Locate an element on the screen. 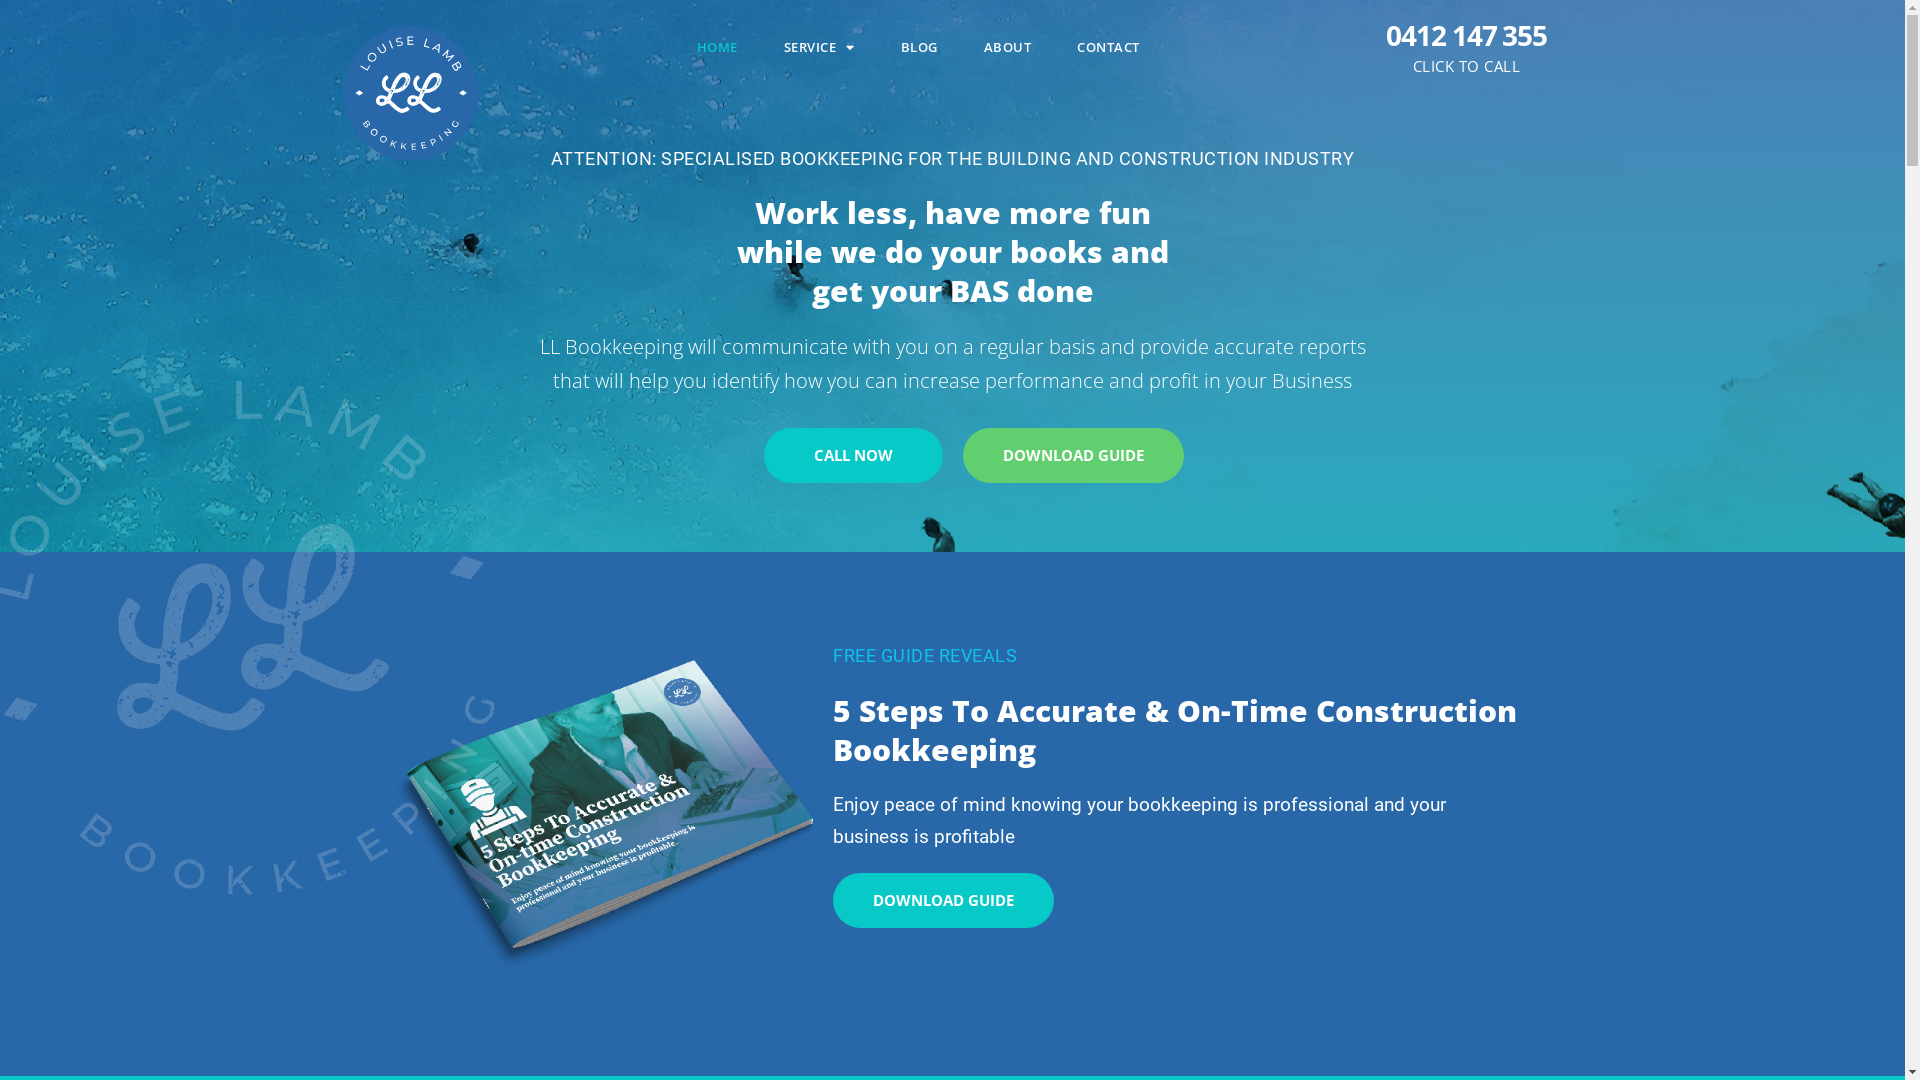  SERVICE is located at coordinates (820, 47).